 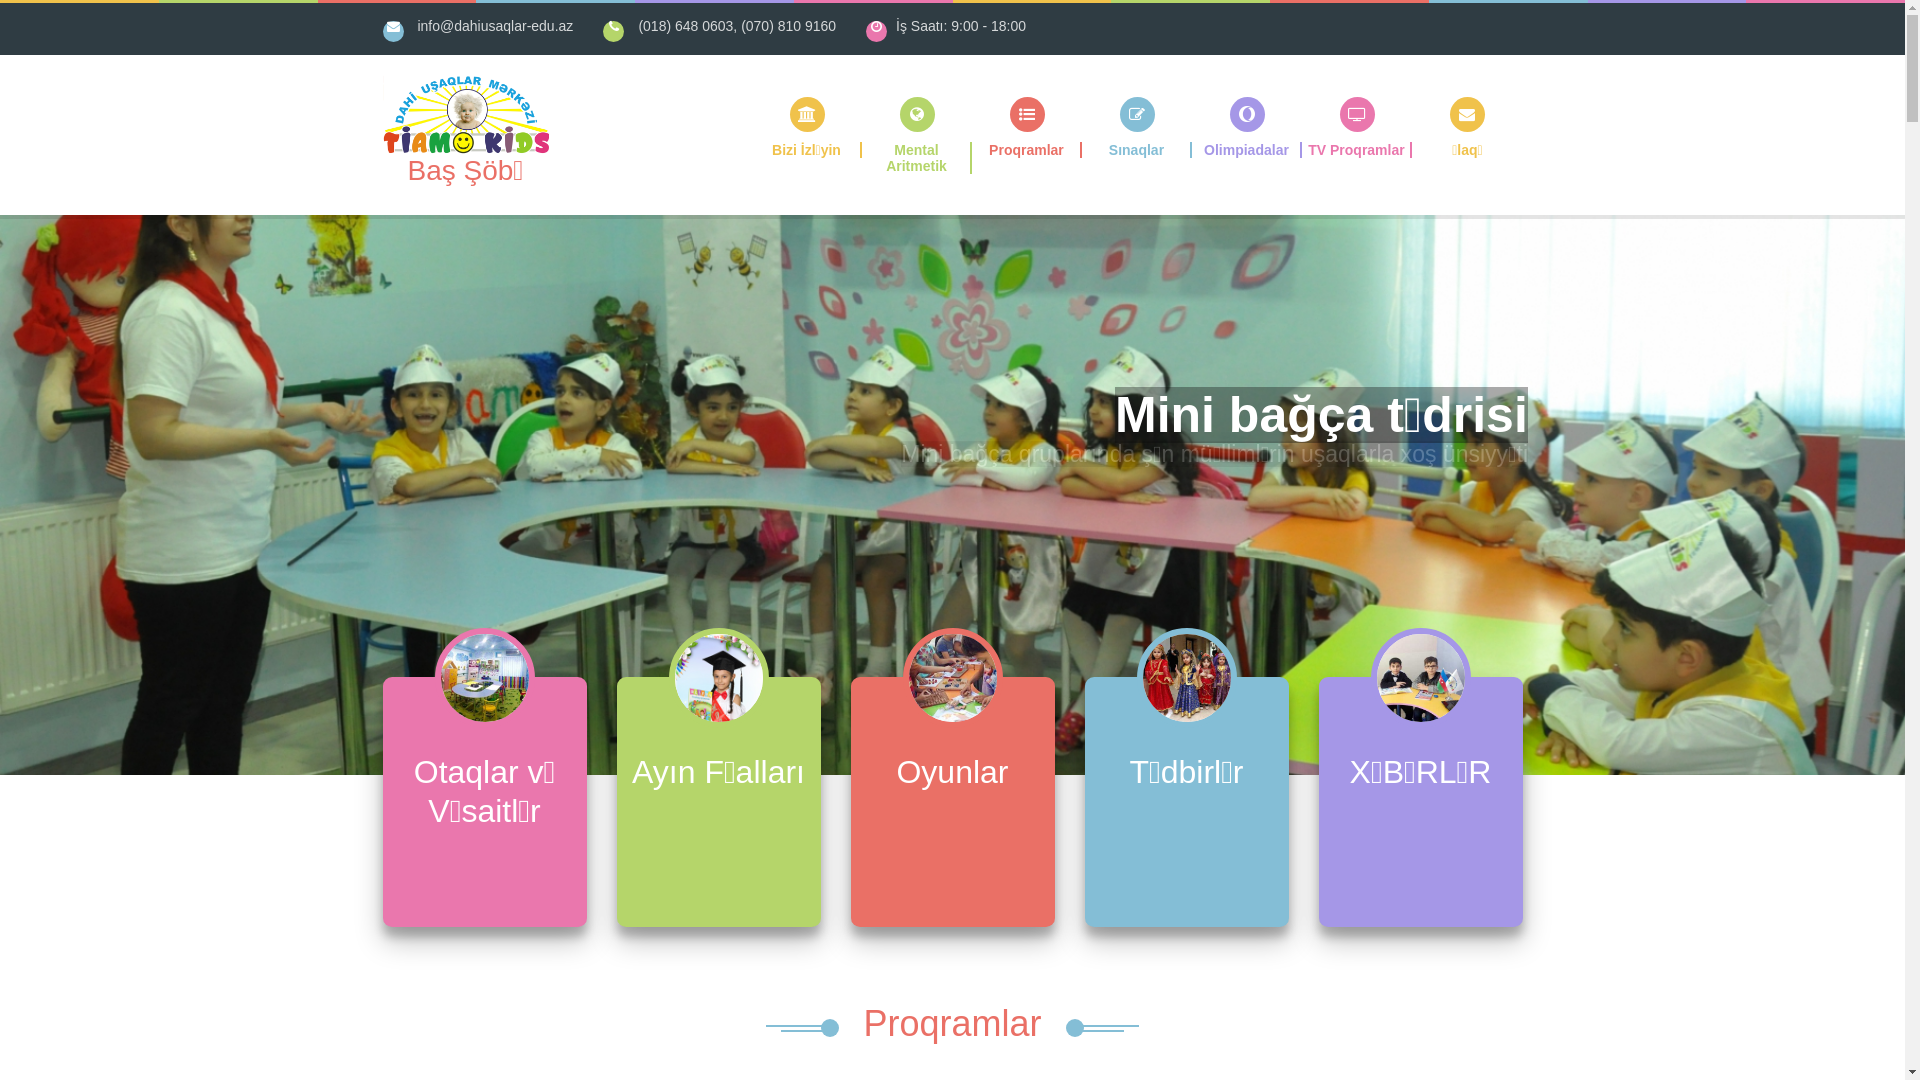 I want to click on (018) 648 0603, (070) 810 9160, so click(x=737, y=26).